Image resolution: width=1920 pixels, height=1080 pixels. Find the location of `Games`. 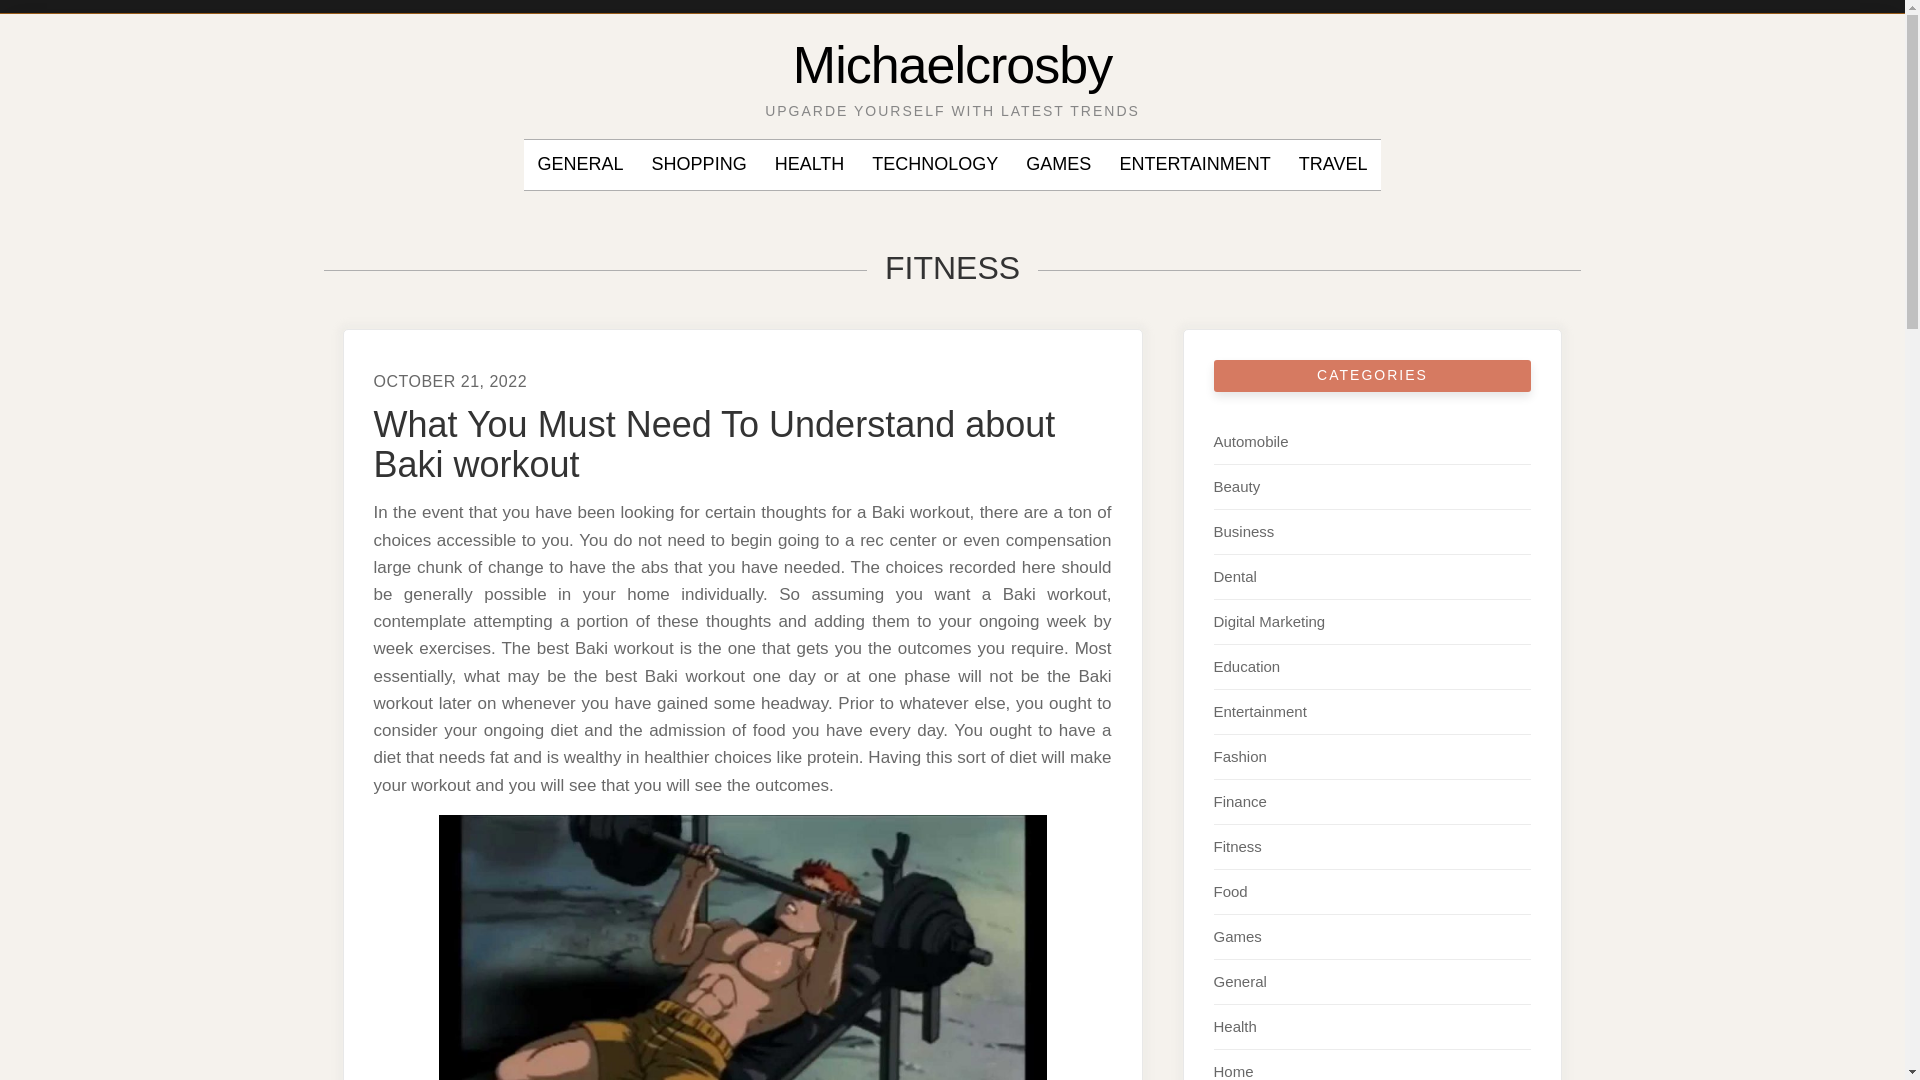

Games is located at coordinates (1237, 936).